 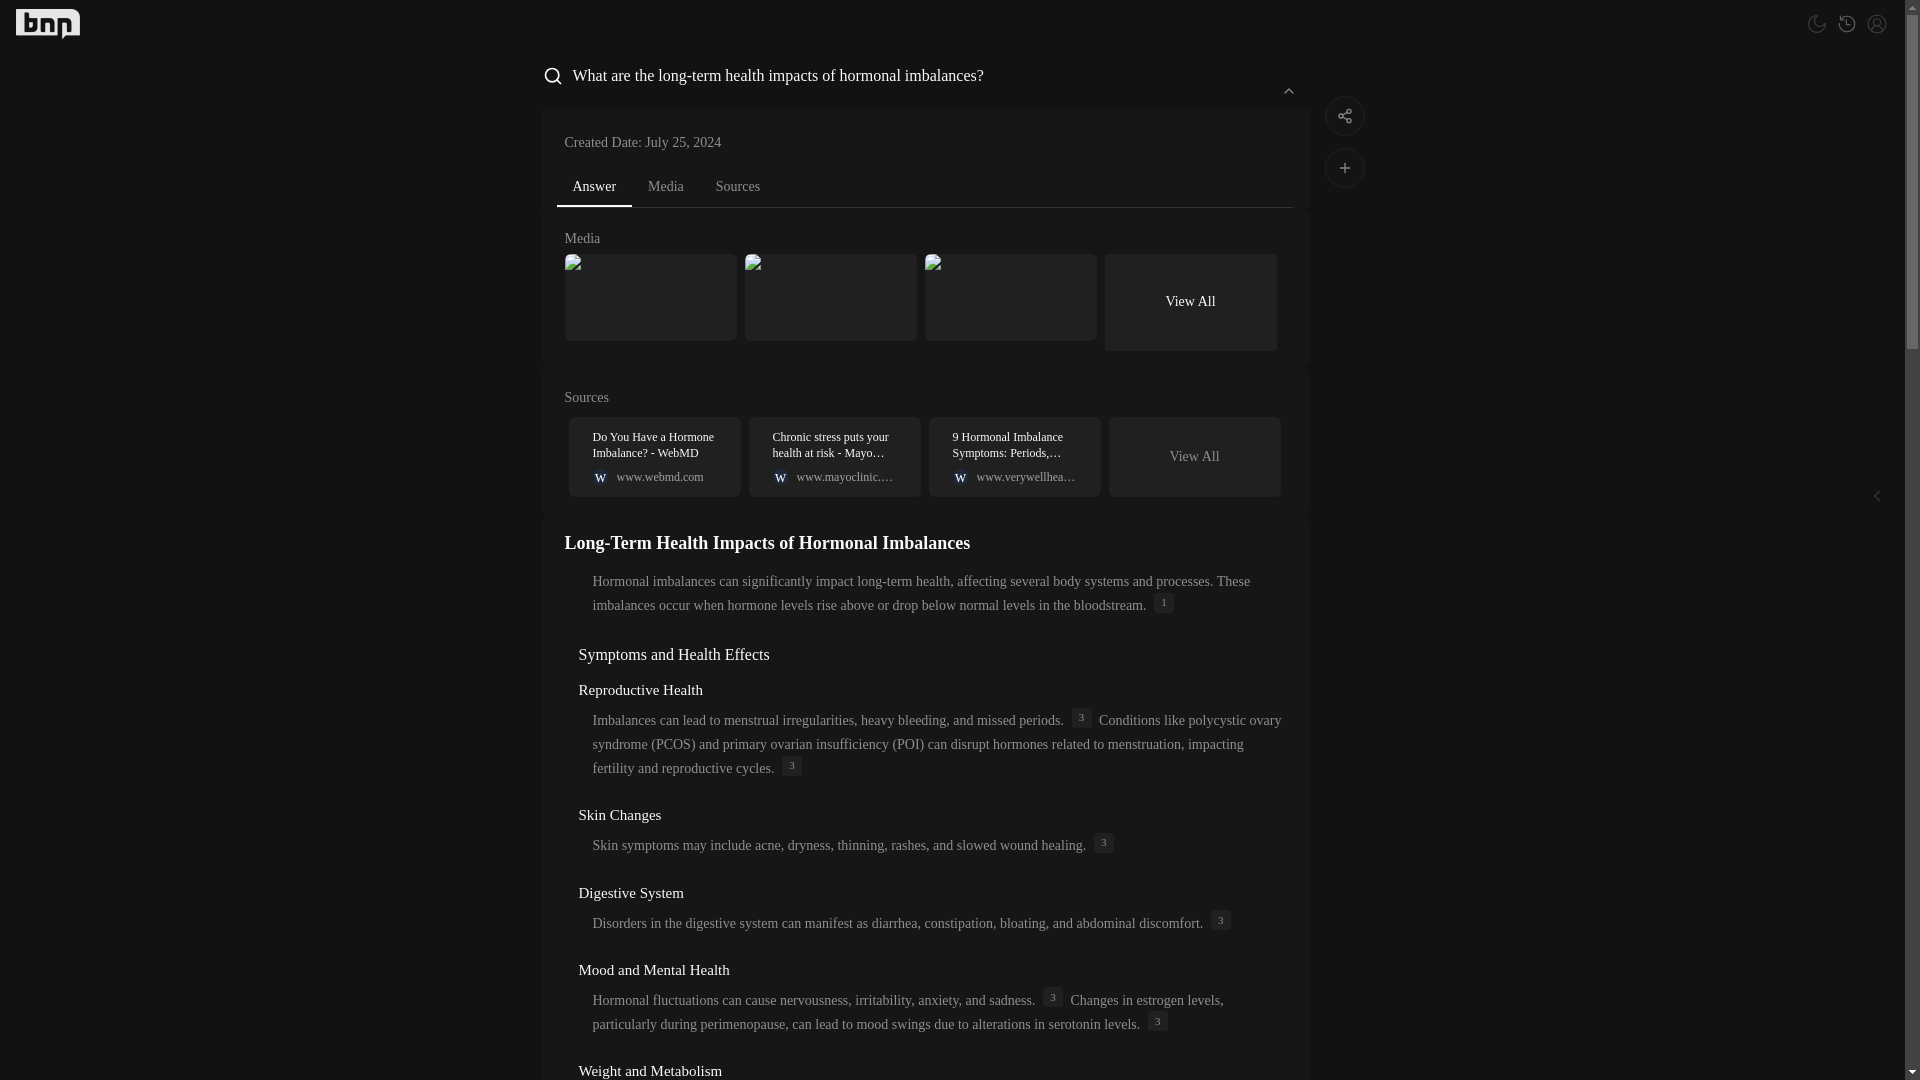 What do you see at coordinates (1287, 90) in the screenshot?
I see `collapse` at bounding box center [1287, 90].